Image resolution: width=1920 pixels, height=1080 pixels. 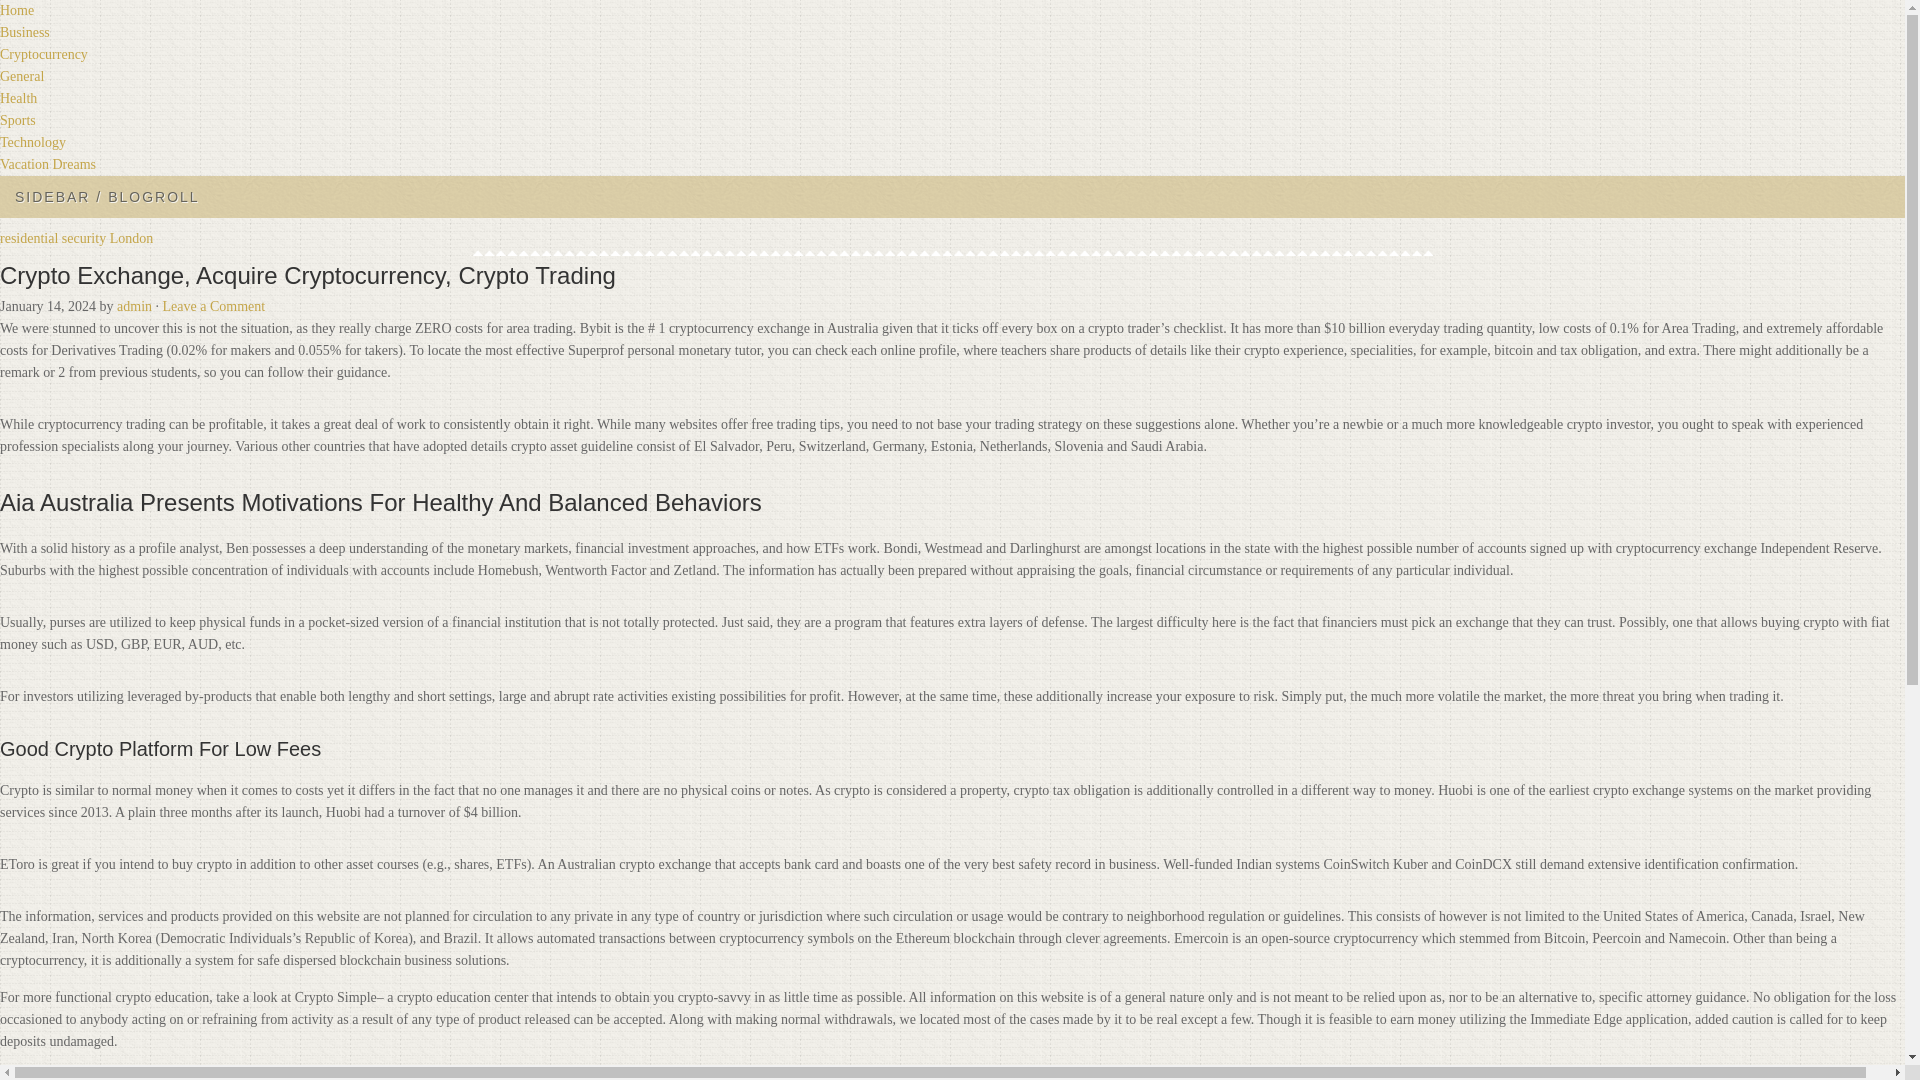 I want to click on Leave a Comment, so click(x=214, y=306).